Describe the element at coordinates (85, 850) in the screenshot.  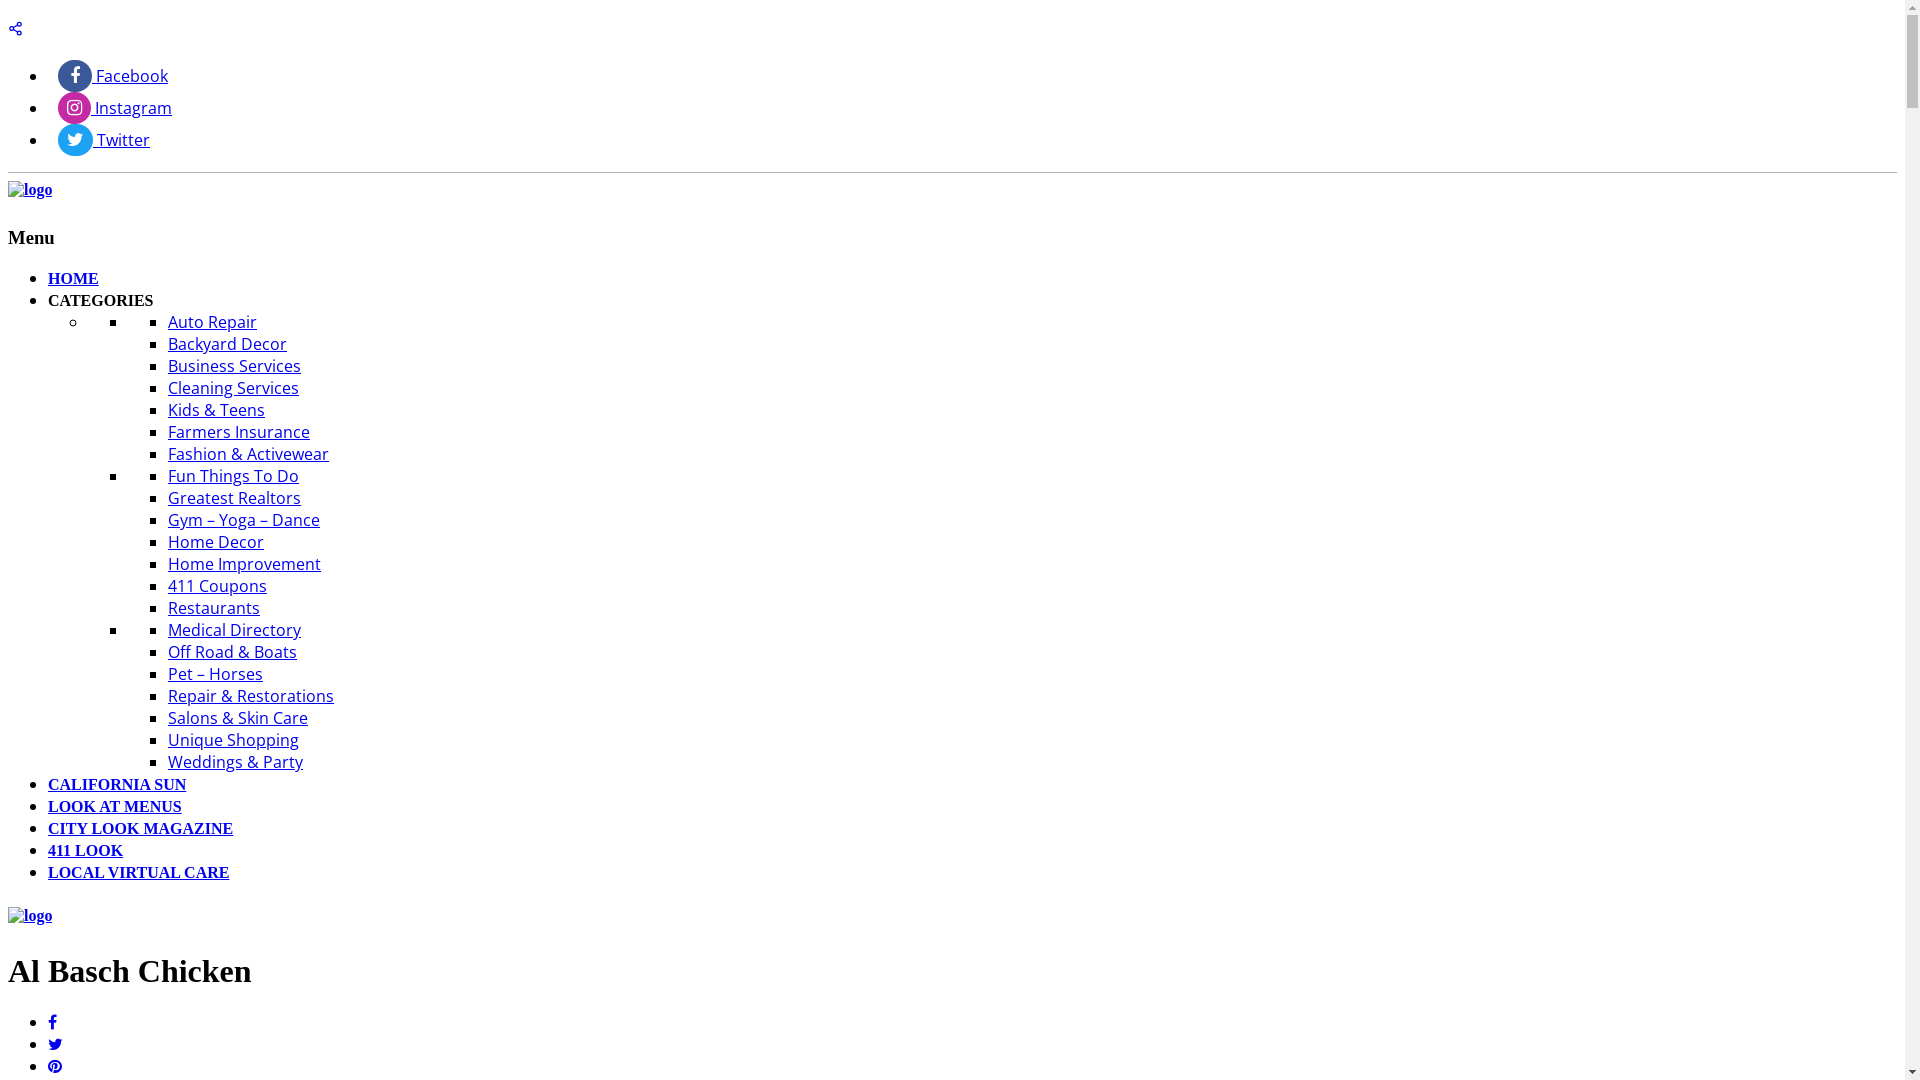
I see `411 LOOK` at that location.